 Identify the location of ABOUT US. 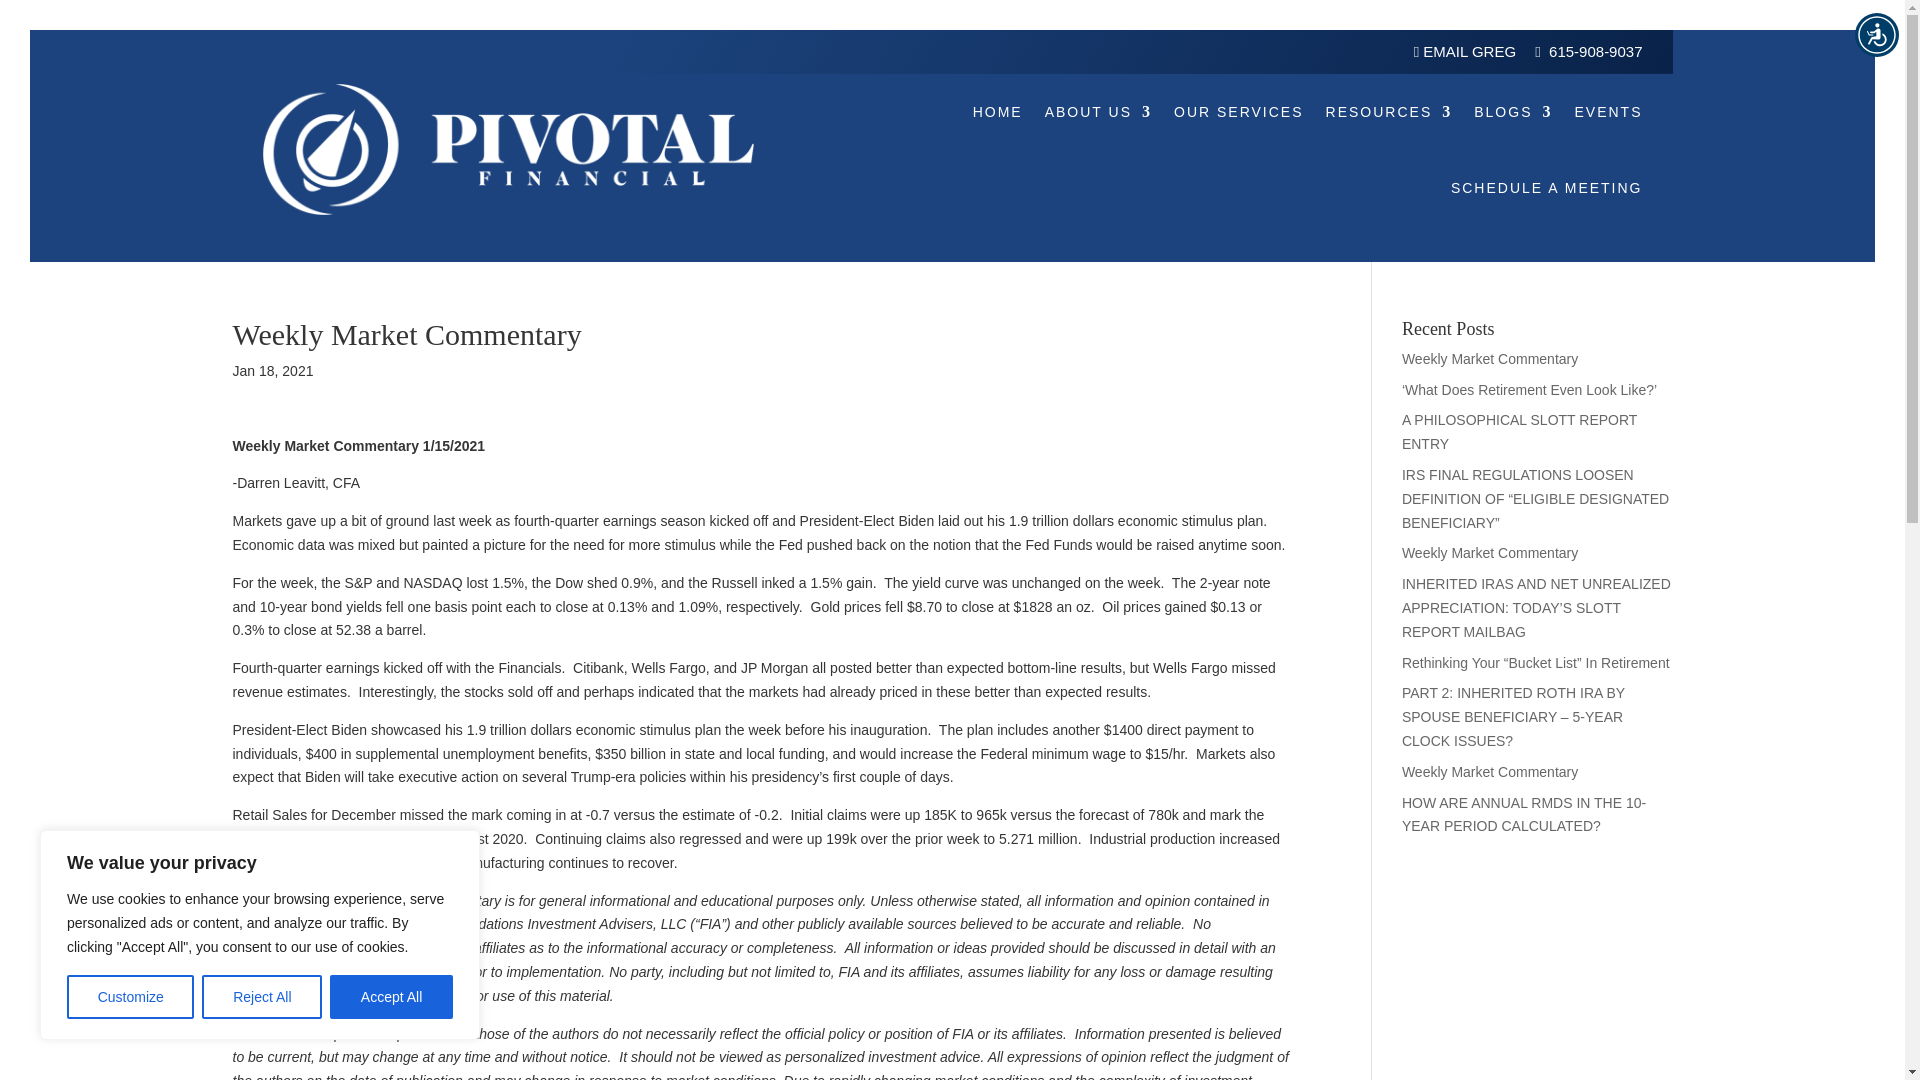
(1098, 112).